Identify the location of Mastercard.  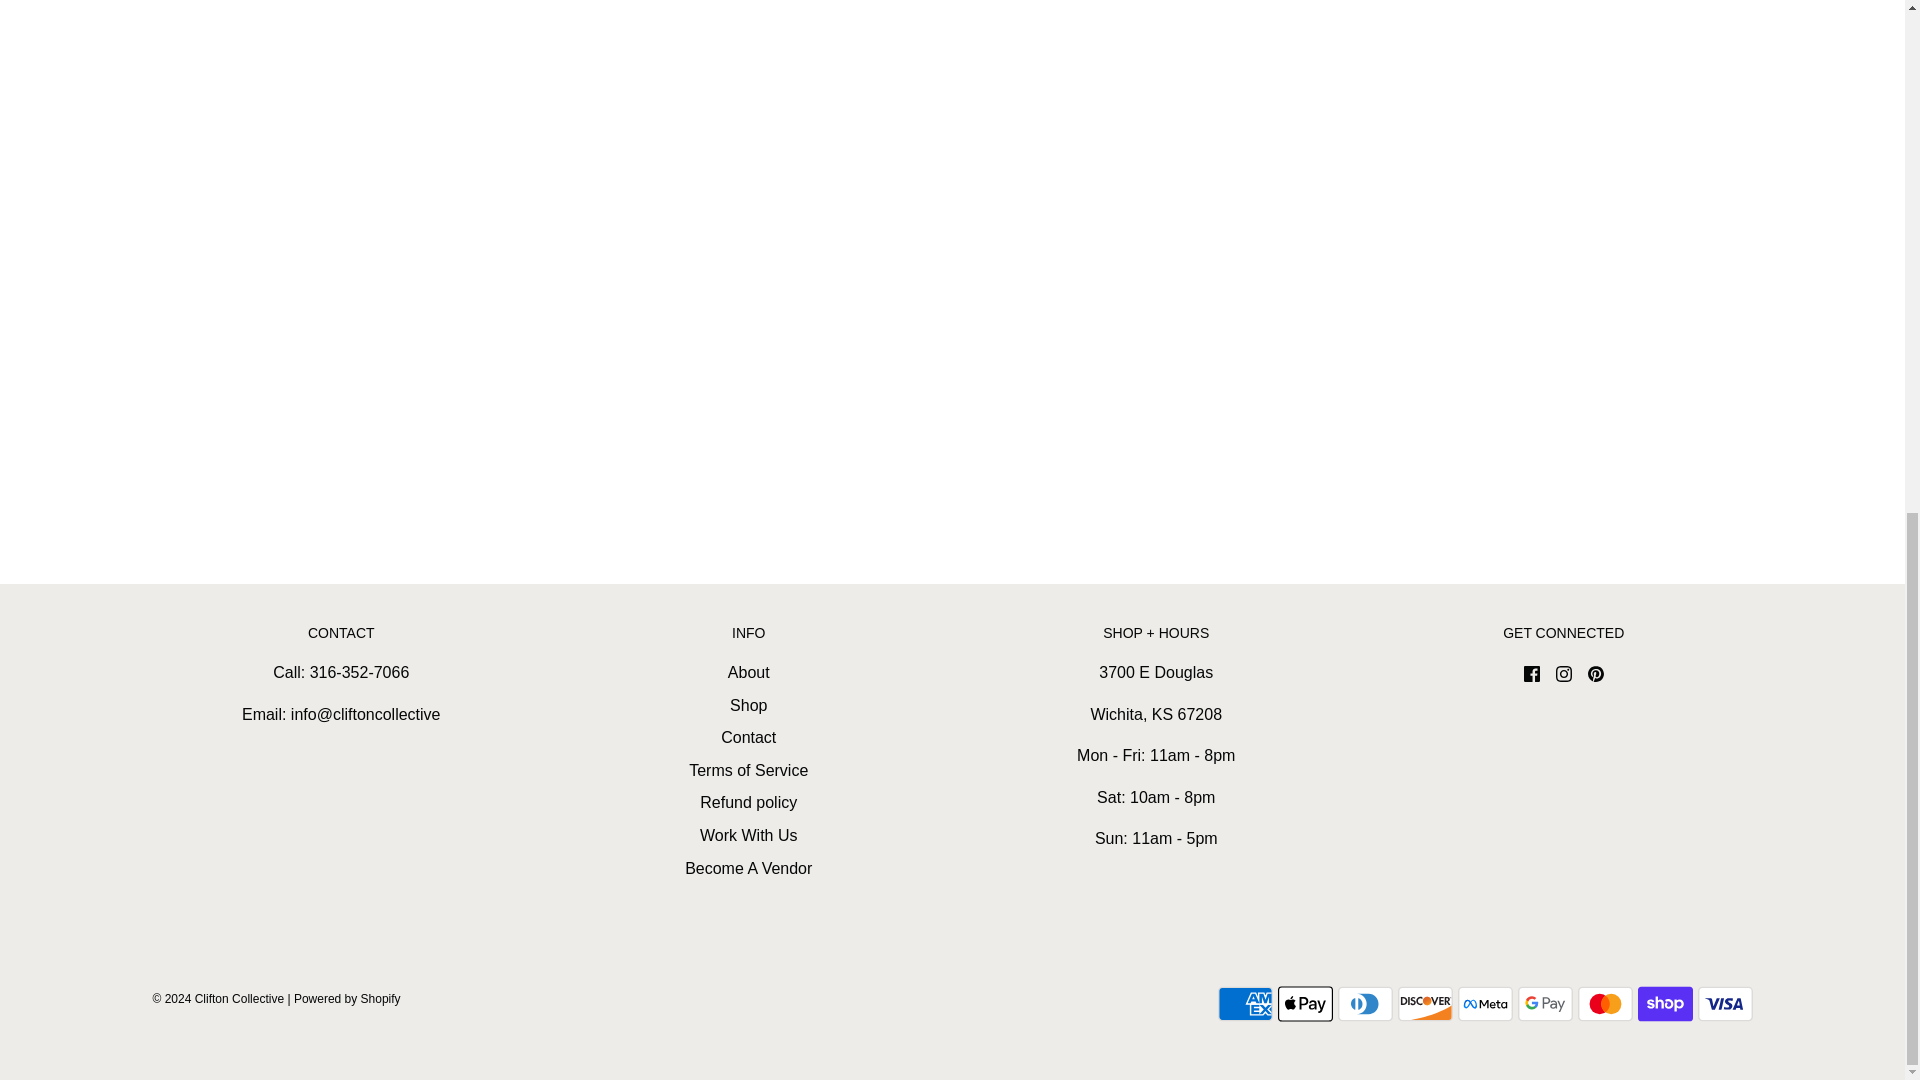
(1606, 1003).